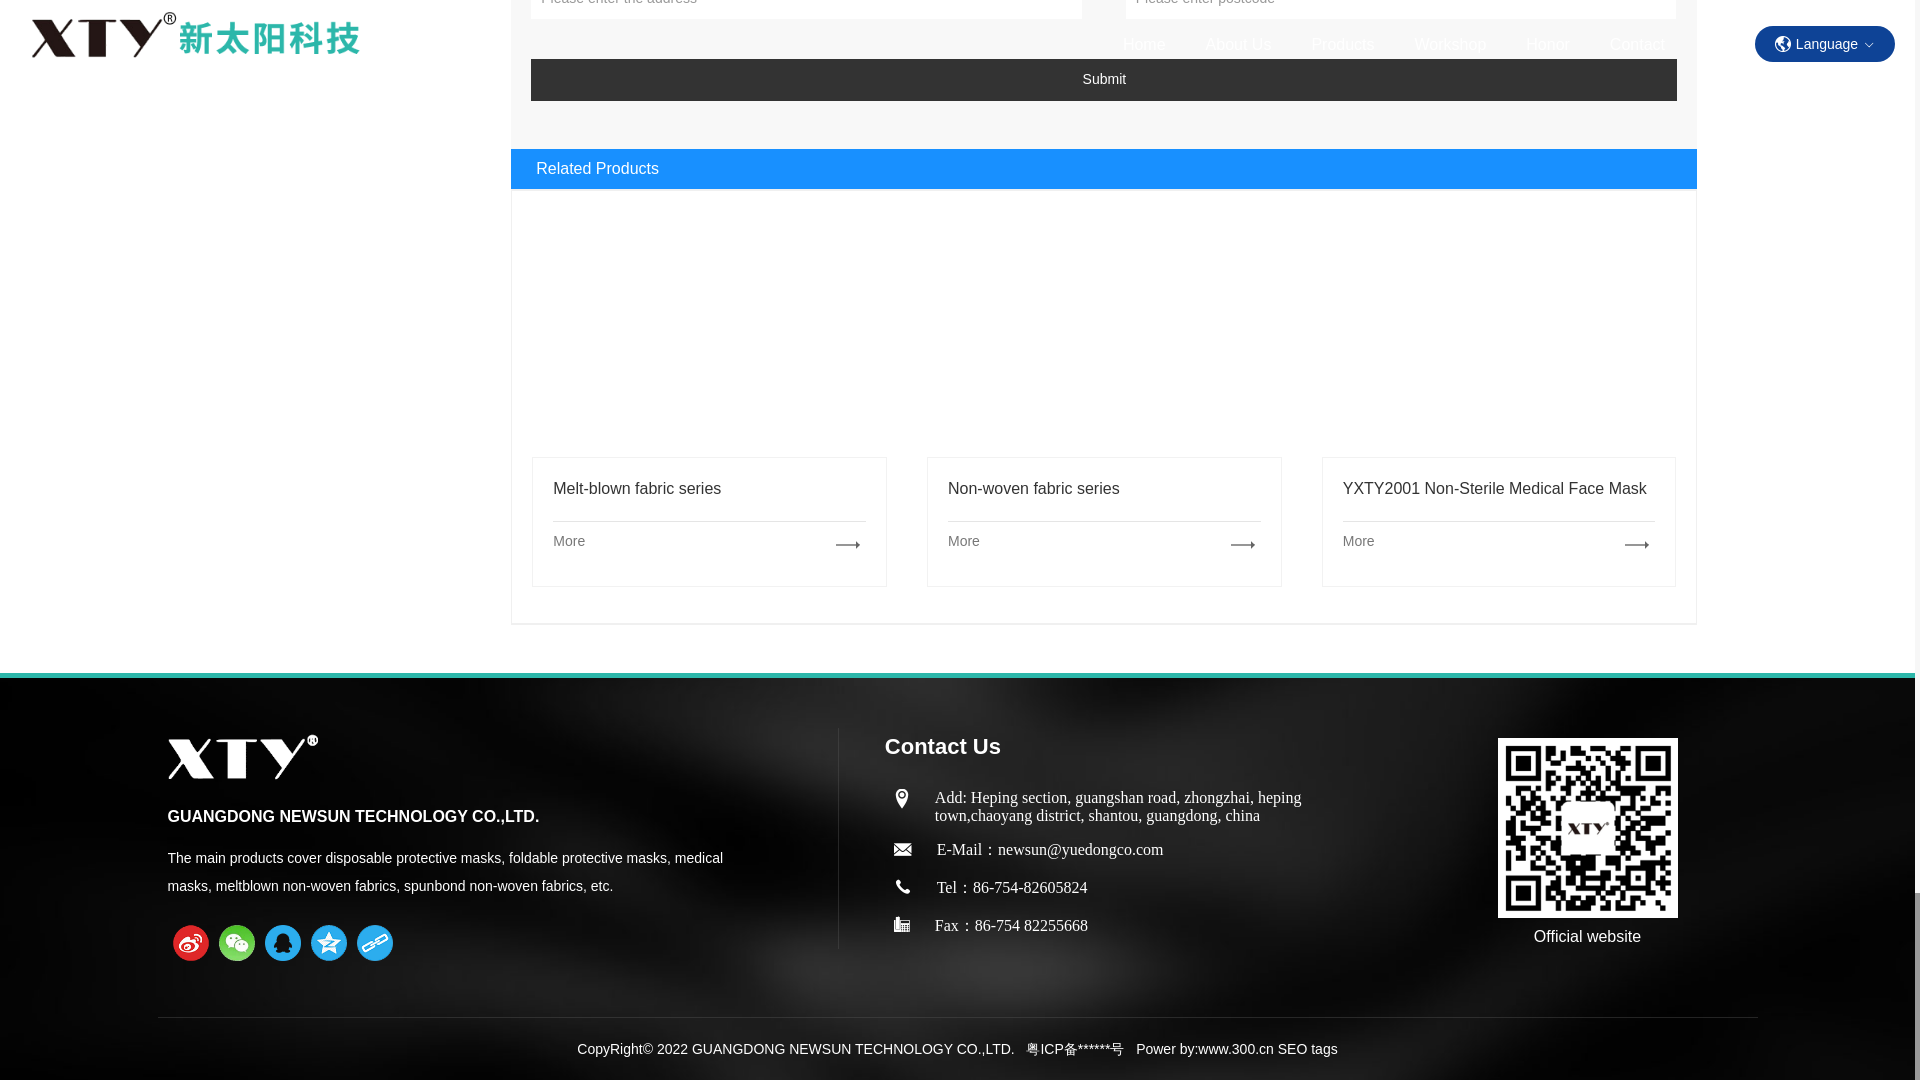 The width and height of the screenshot is (1920, 1080). What do you see at coordinates (1242, 544) in the screenshot?
I see `Newsun Technology` at bounding box center [1242, 544].